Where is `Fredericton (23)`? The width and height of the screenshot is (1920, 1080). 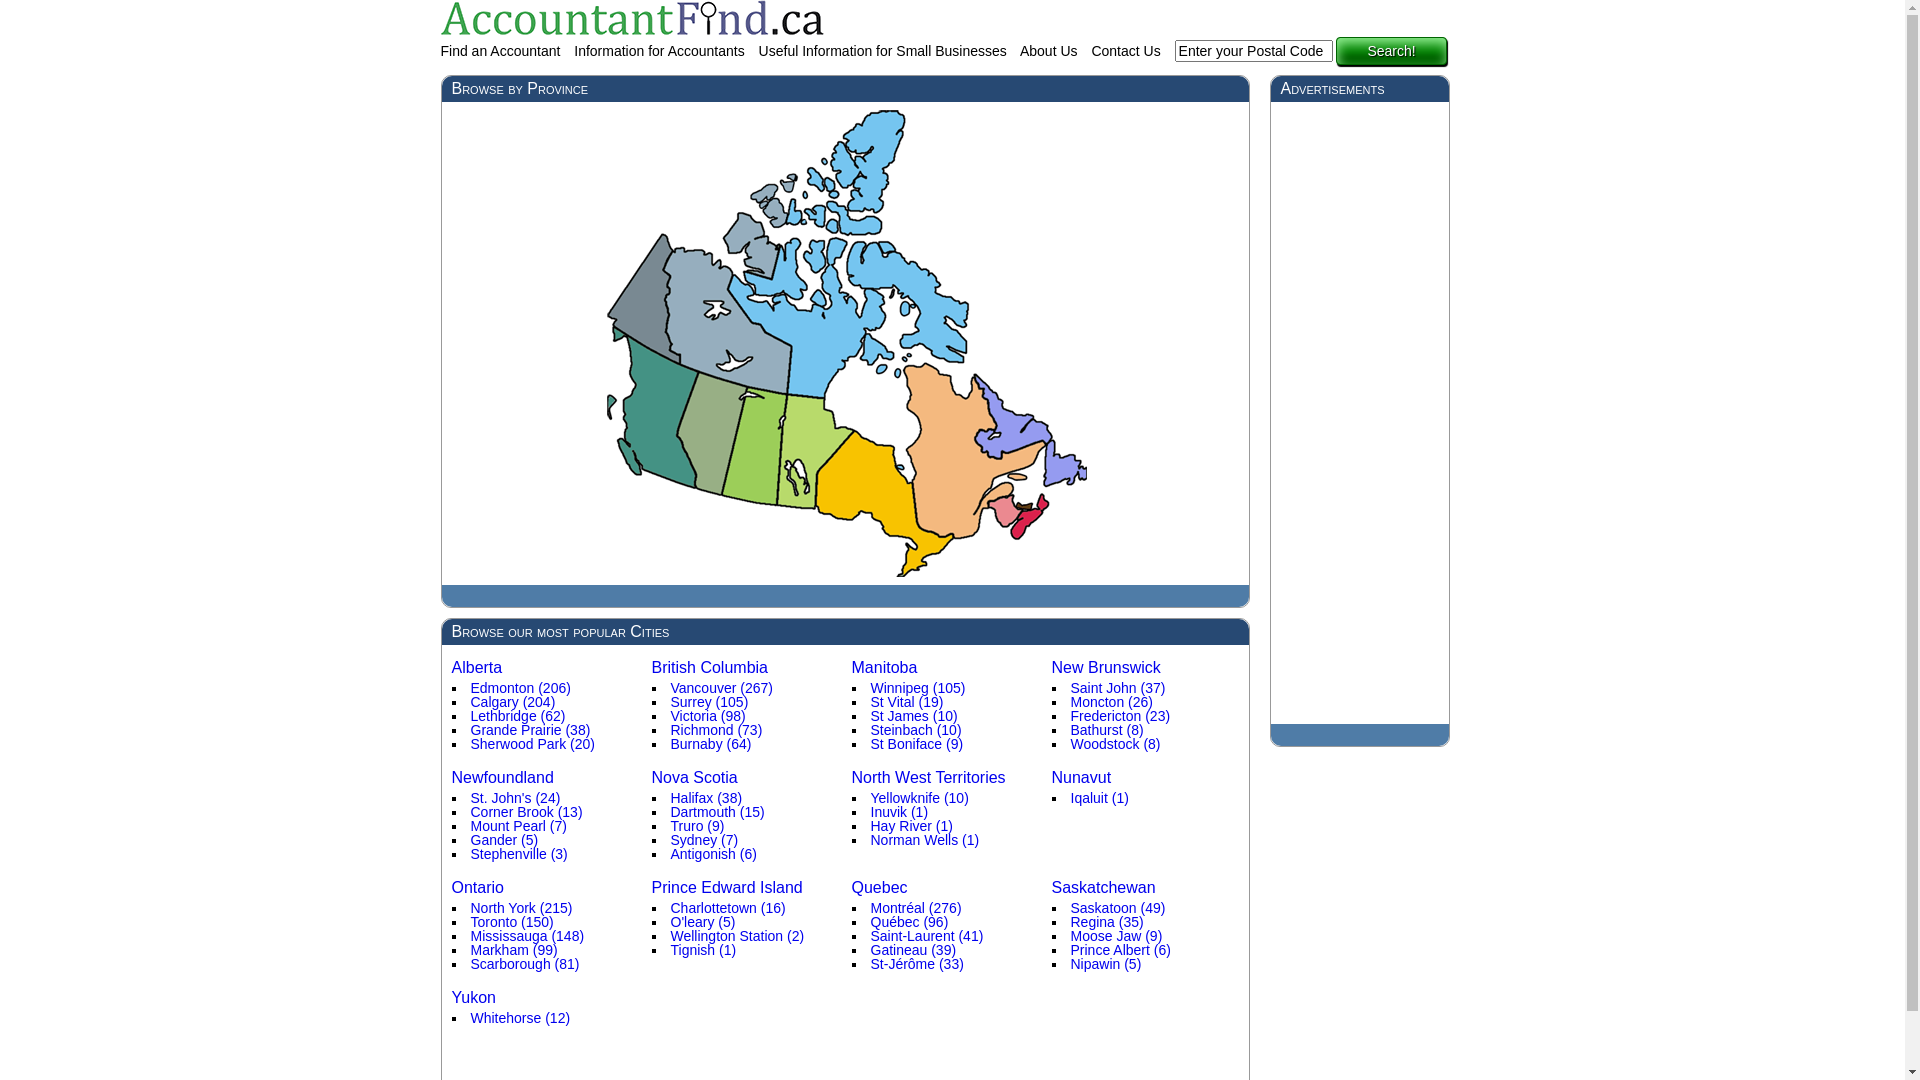 Fredericton (23) is located at coordinates (1120, 718).